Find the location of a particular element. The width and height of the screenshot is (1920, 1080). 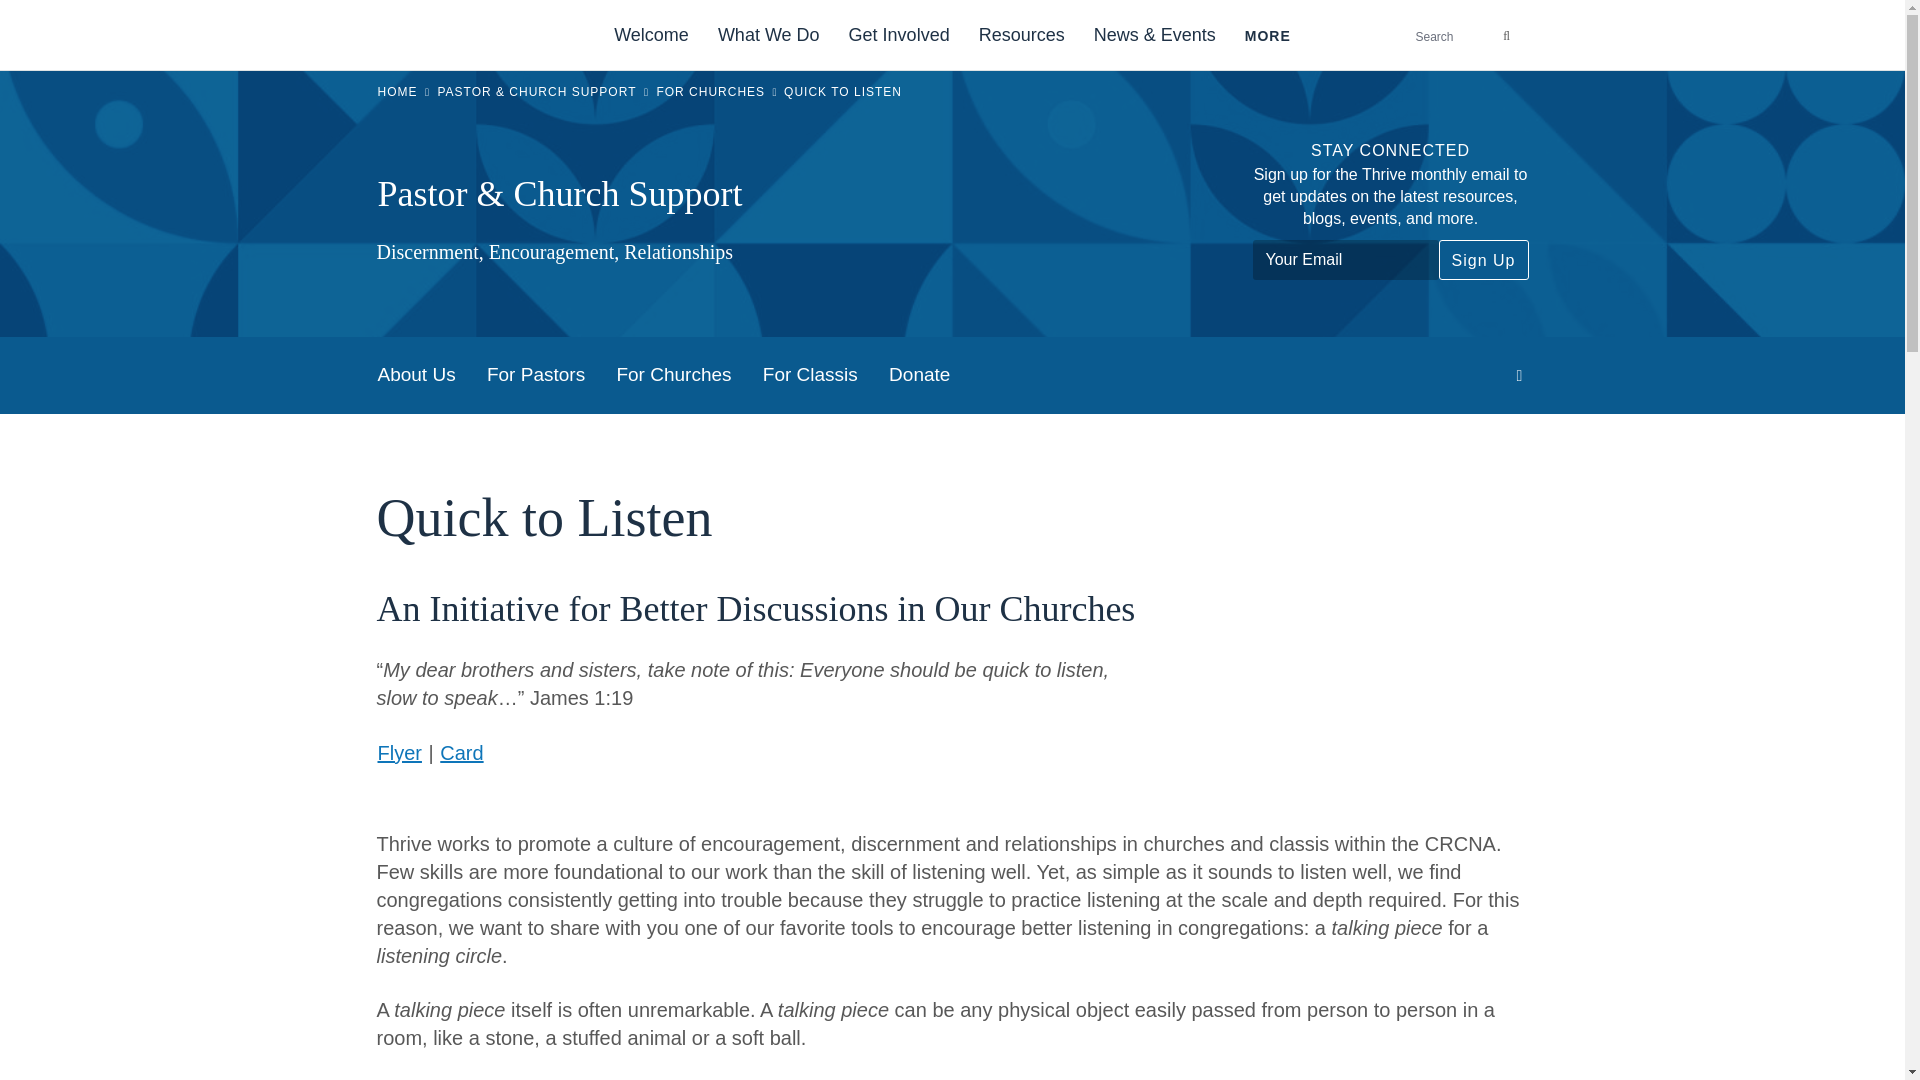

Sign Up is located at coordinates (1483, 259).